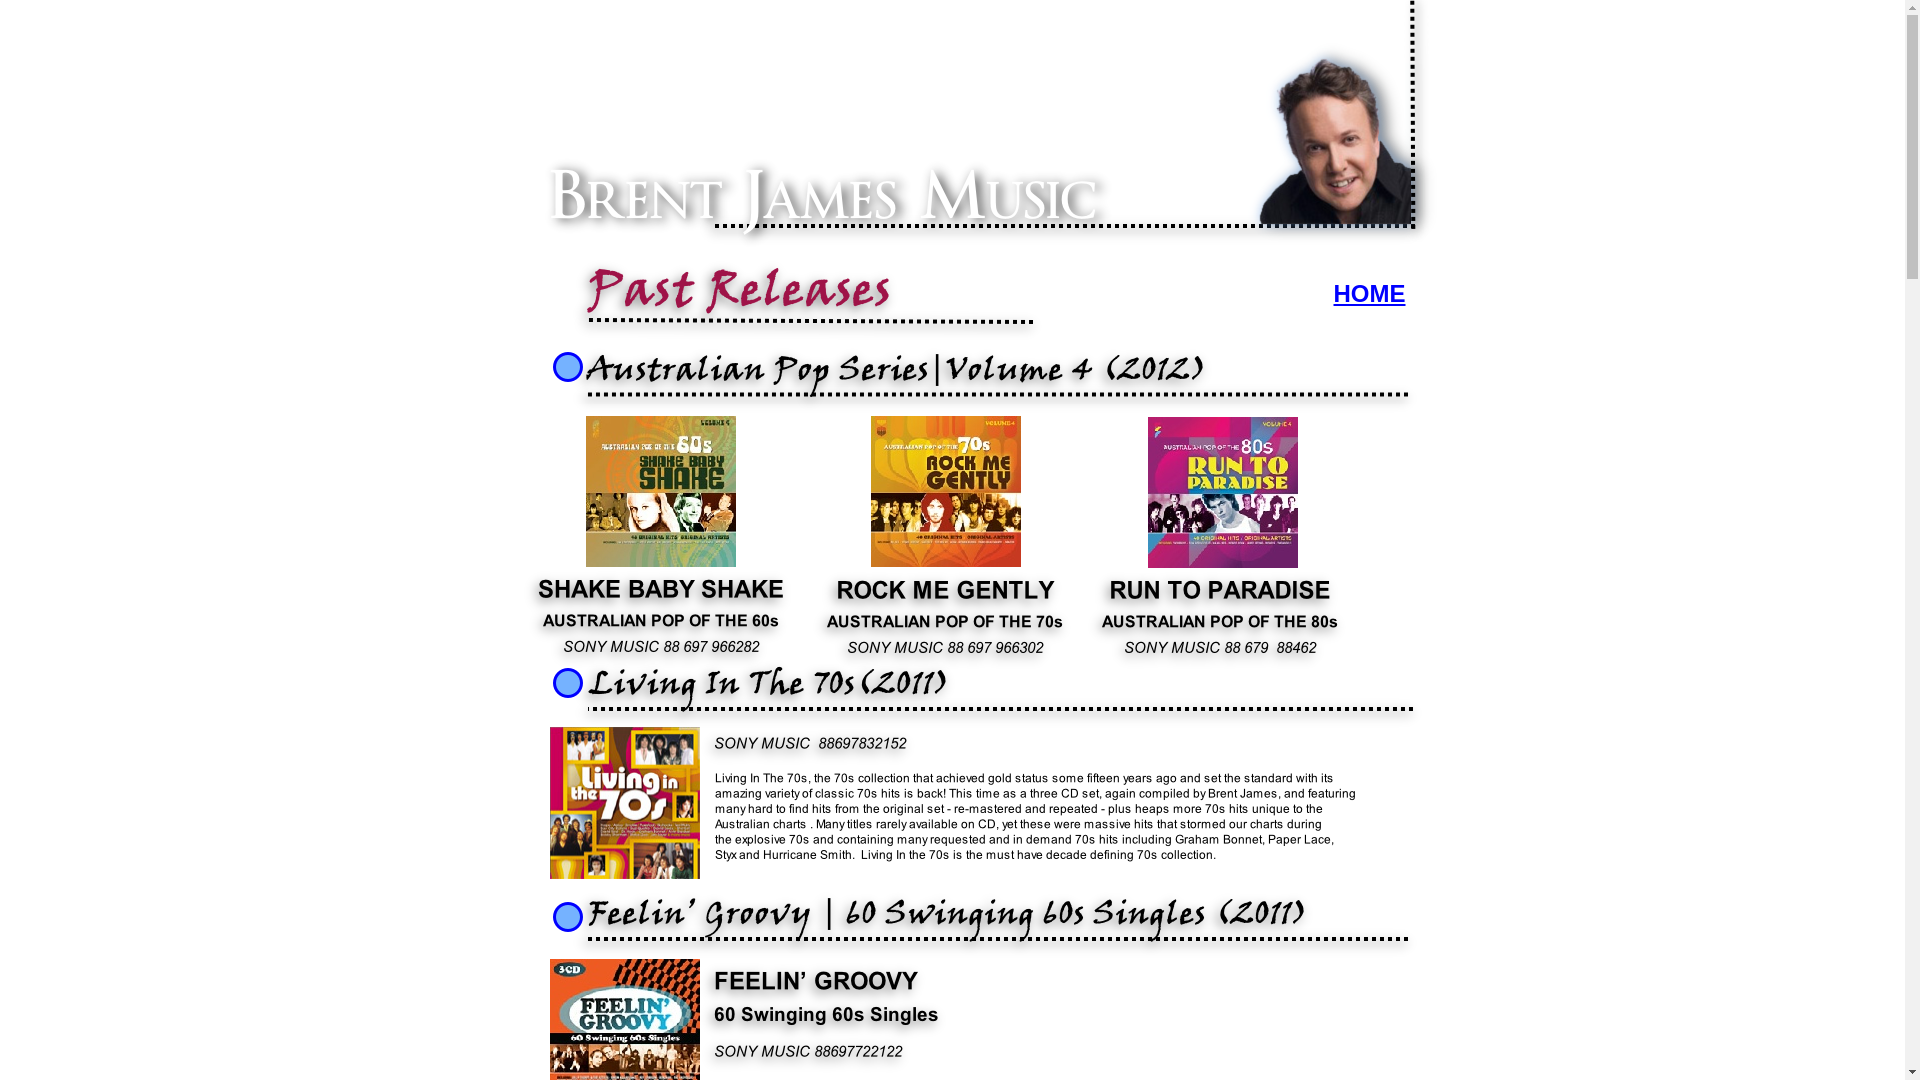  Describe the element at coordinates (1370, 294) in the screenshot. I see `HOME` at that location.